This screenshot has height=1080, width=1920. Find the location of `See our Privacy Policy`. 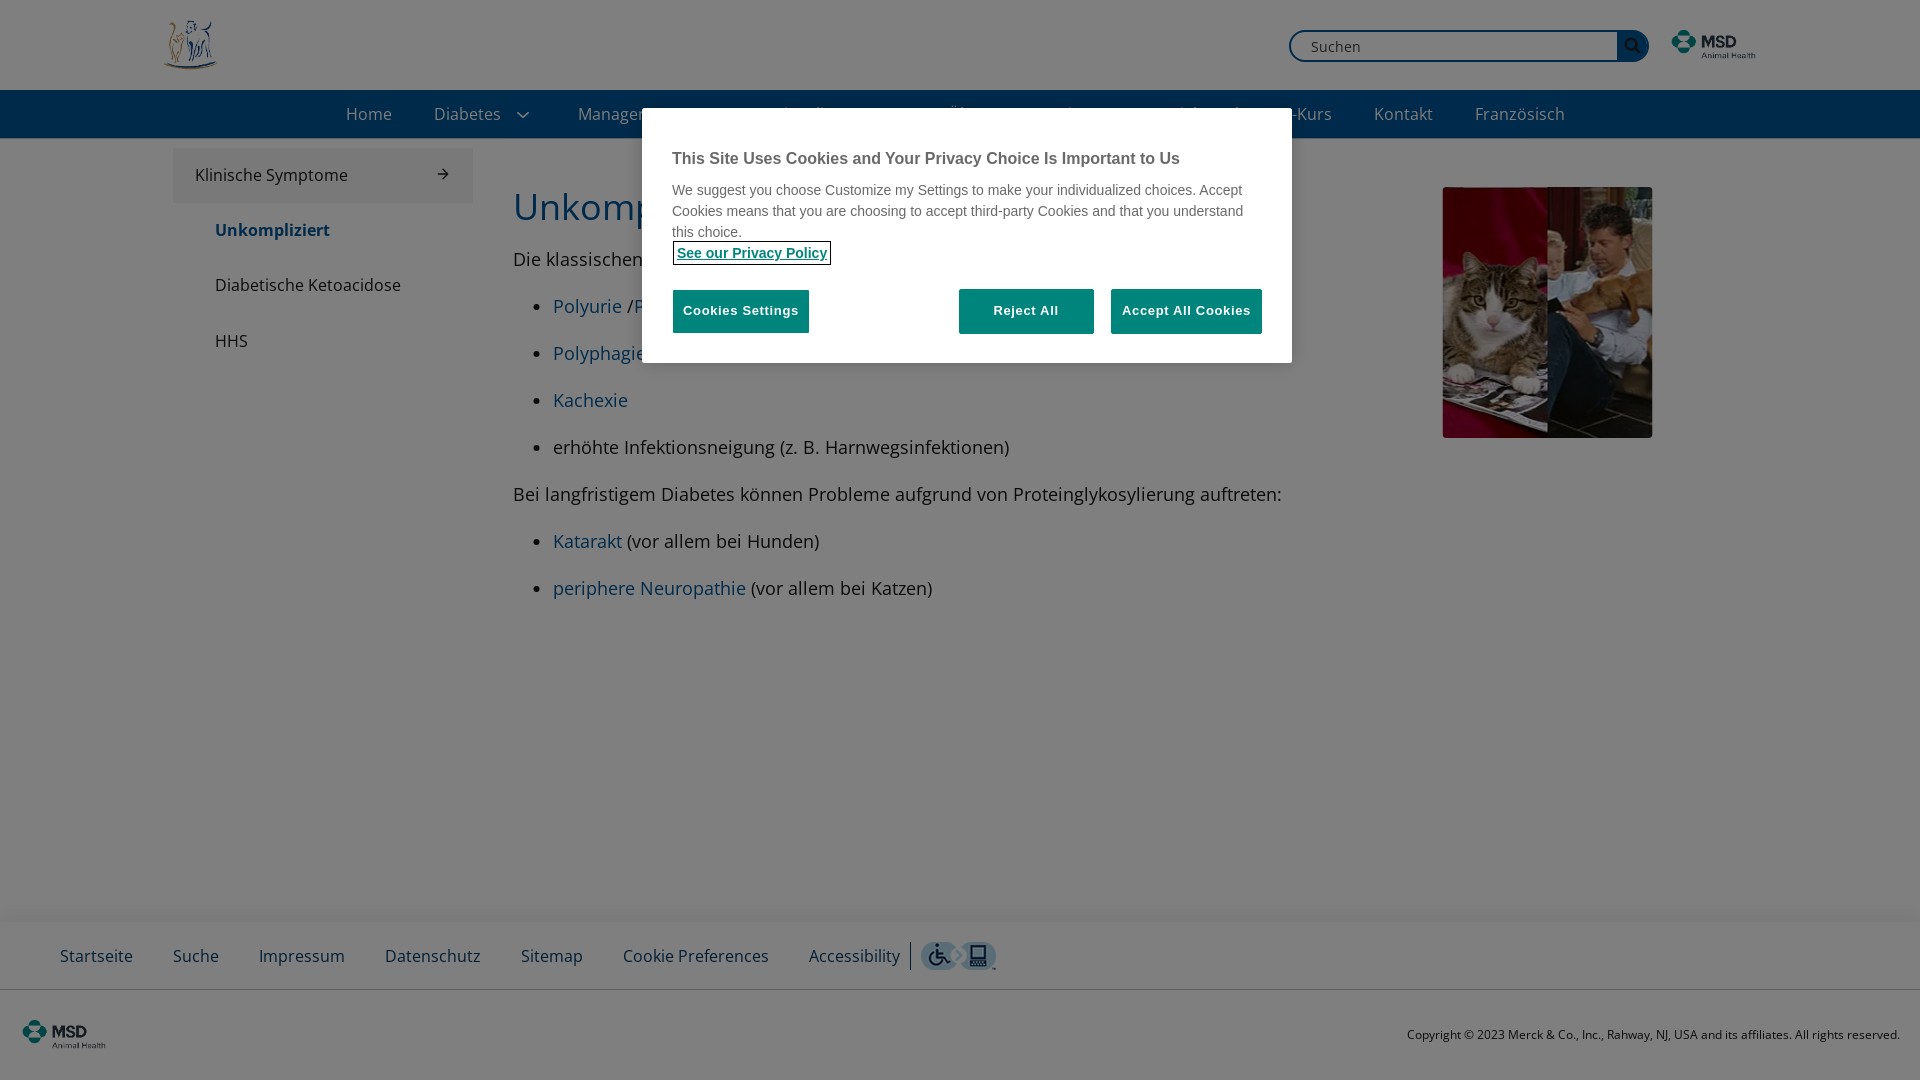

See our Privacy Policy is located at coordinates (752, 253).